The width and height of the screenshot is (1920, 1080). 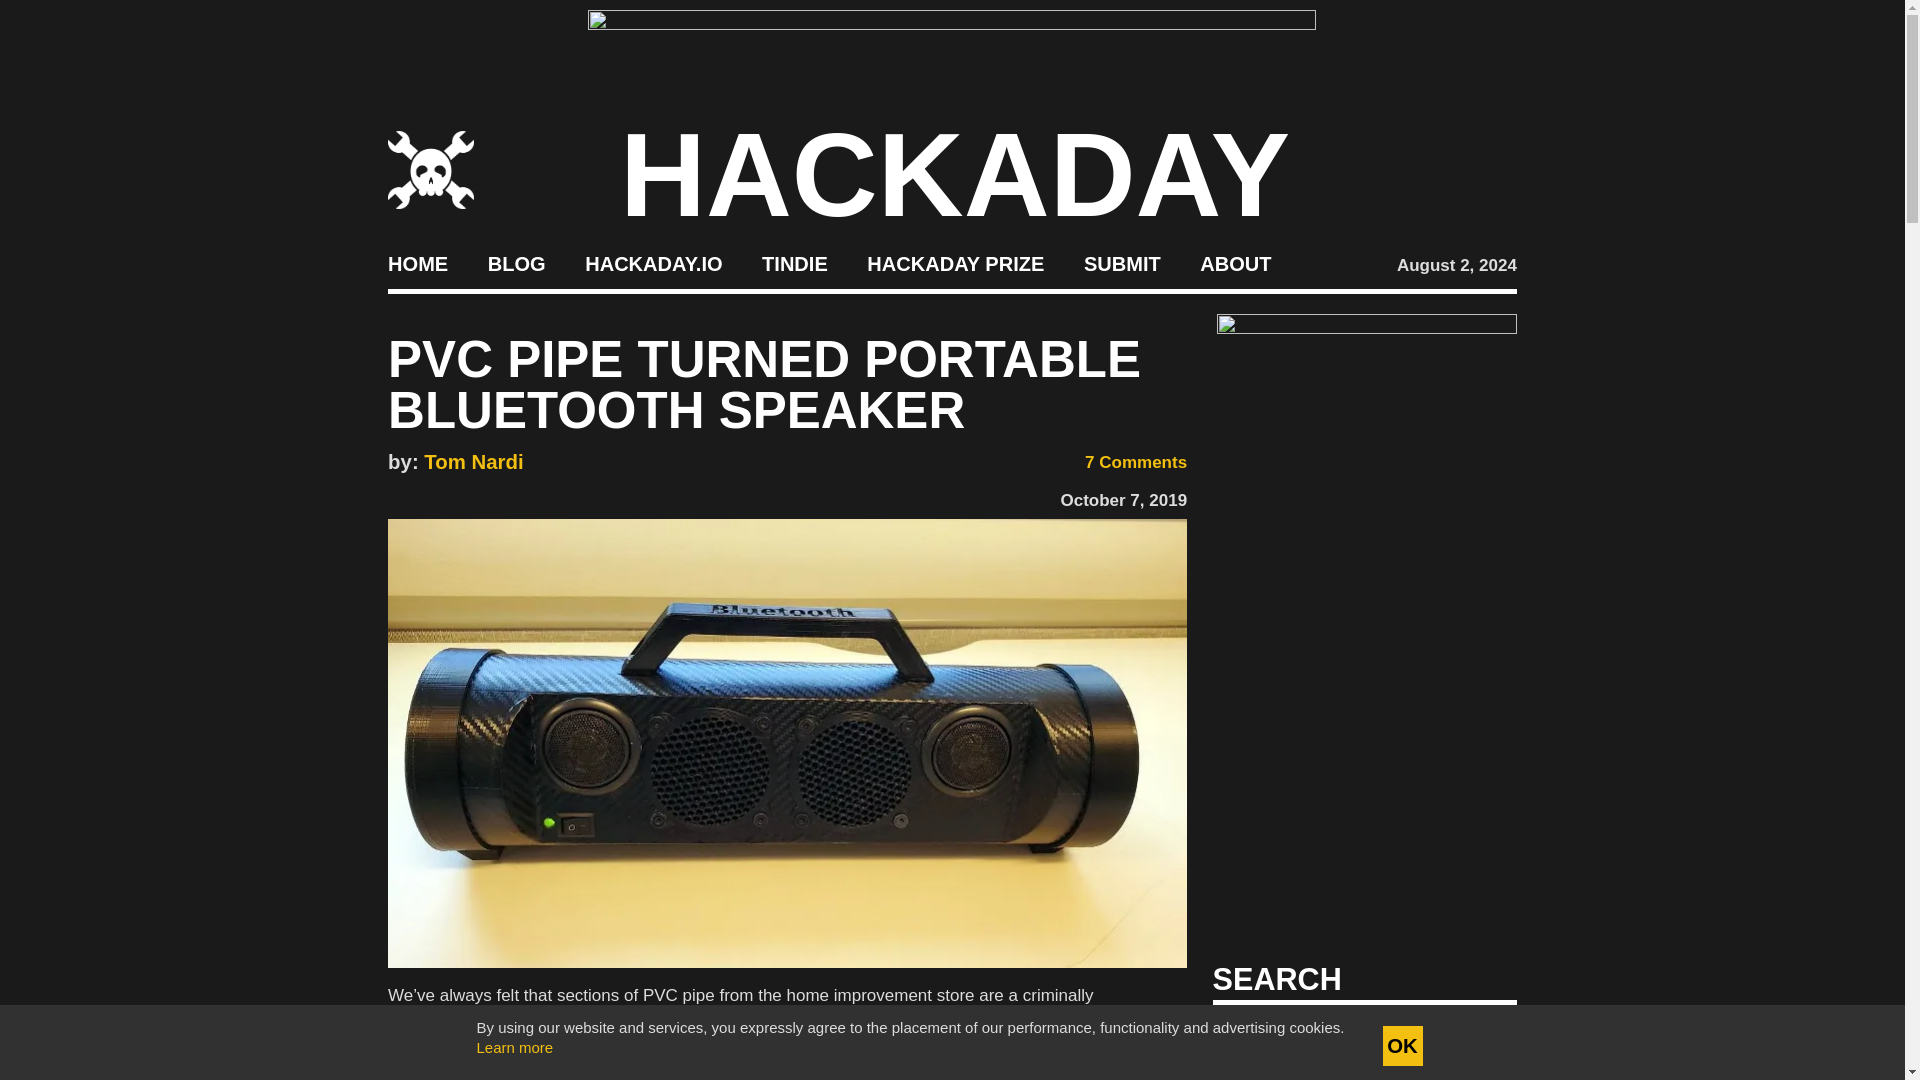 I want to click on he combined printed parts with a piece of four inch pipe, so click(x=784, y=1054).